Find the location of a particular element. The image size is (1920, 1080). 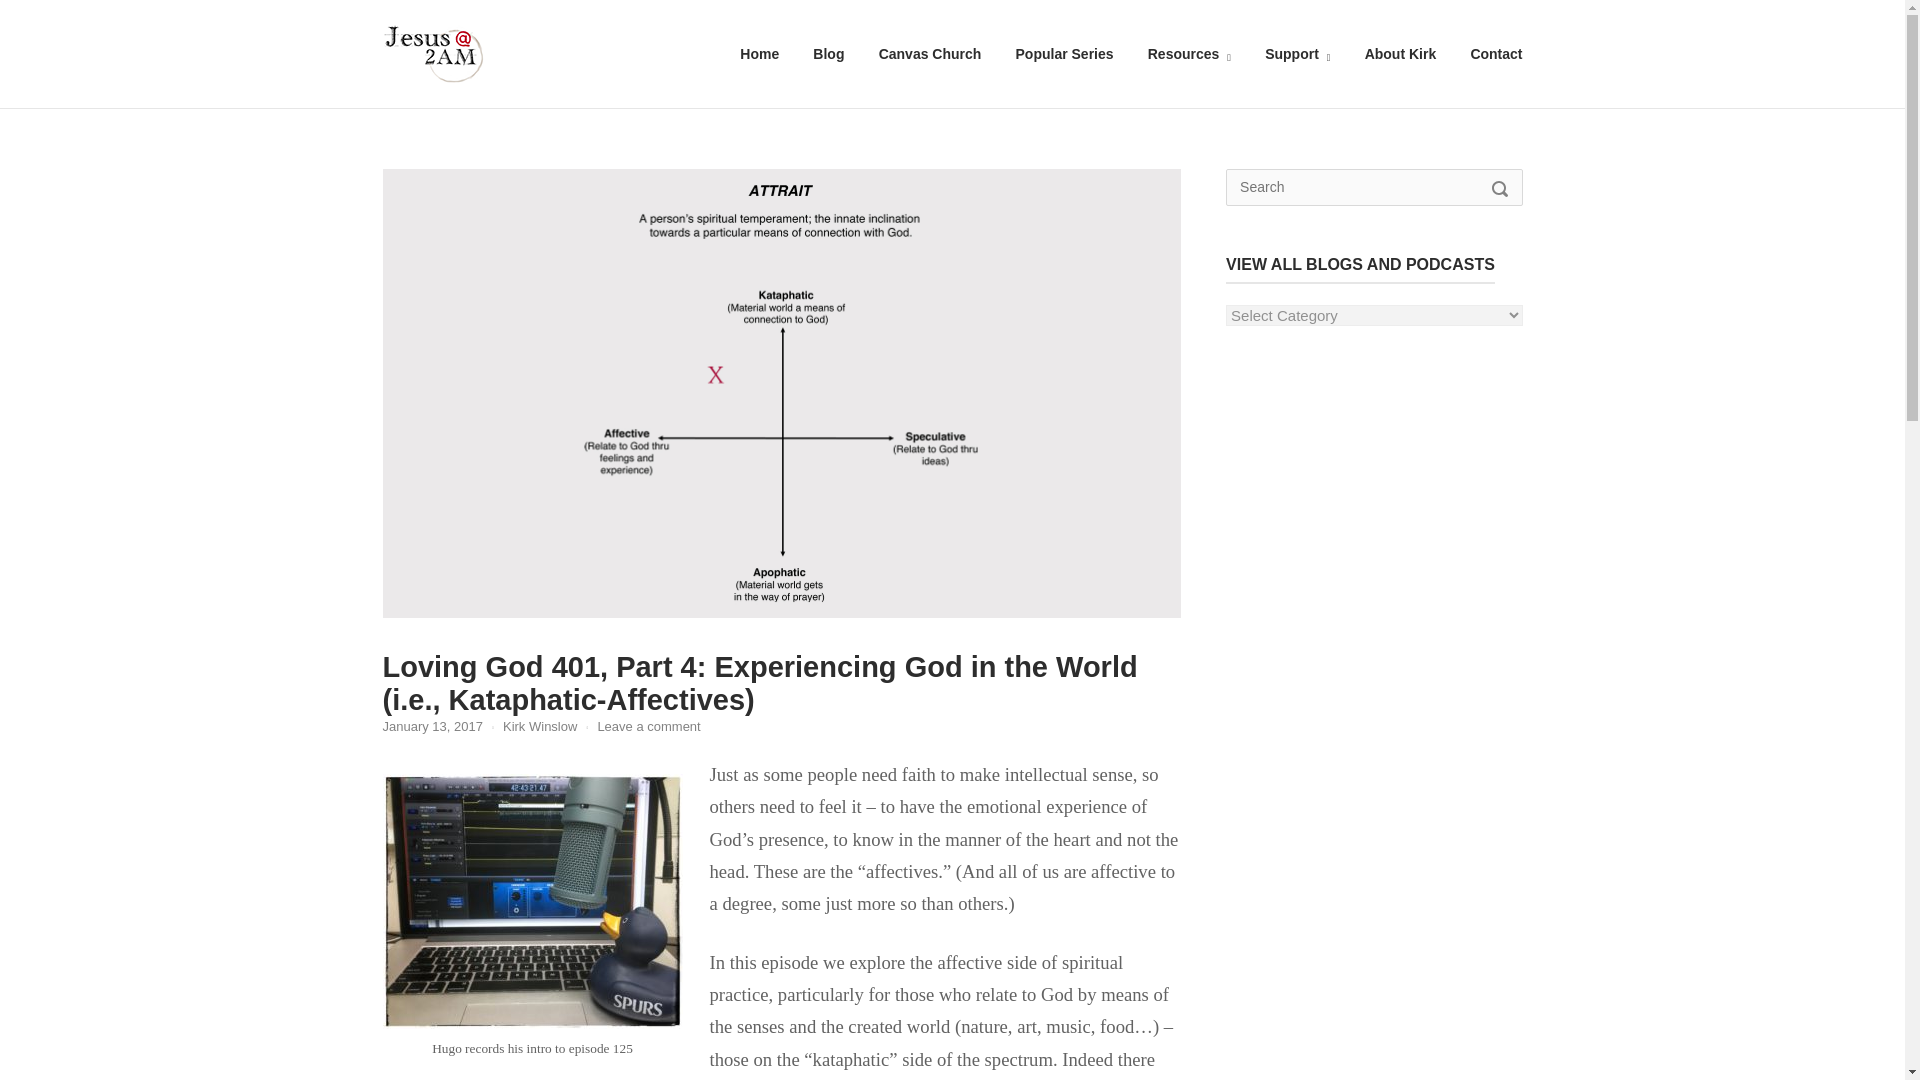

Home is located at coordinates (759, 54).